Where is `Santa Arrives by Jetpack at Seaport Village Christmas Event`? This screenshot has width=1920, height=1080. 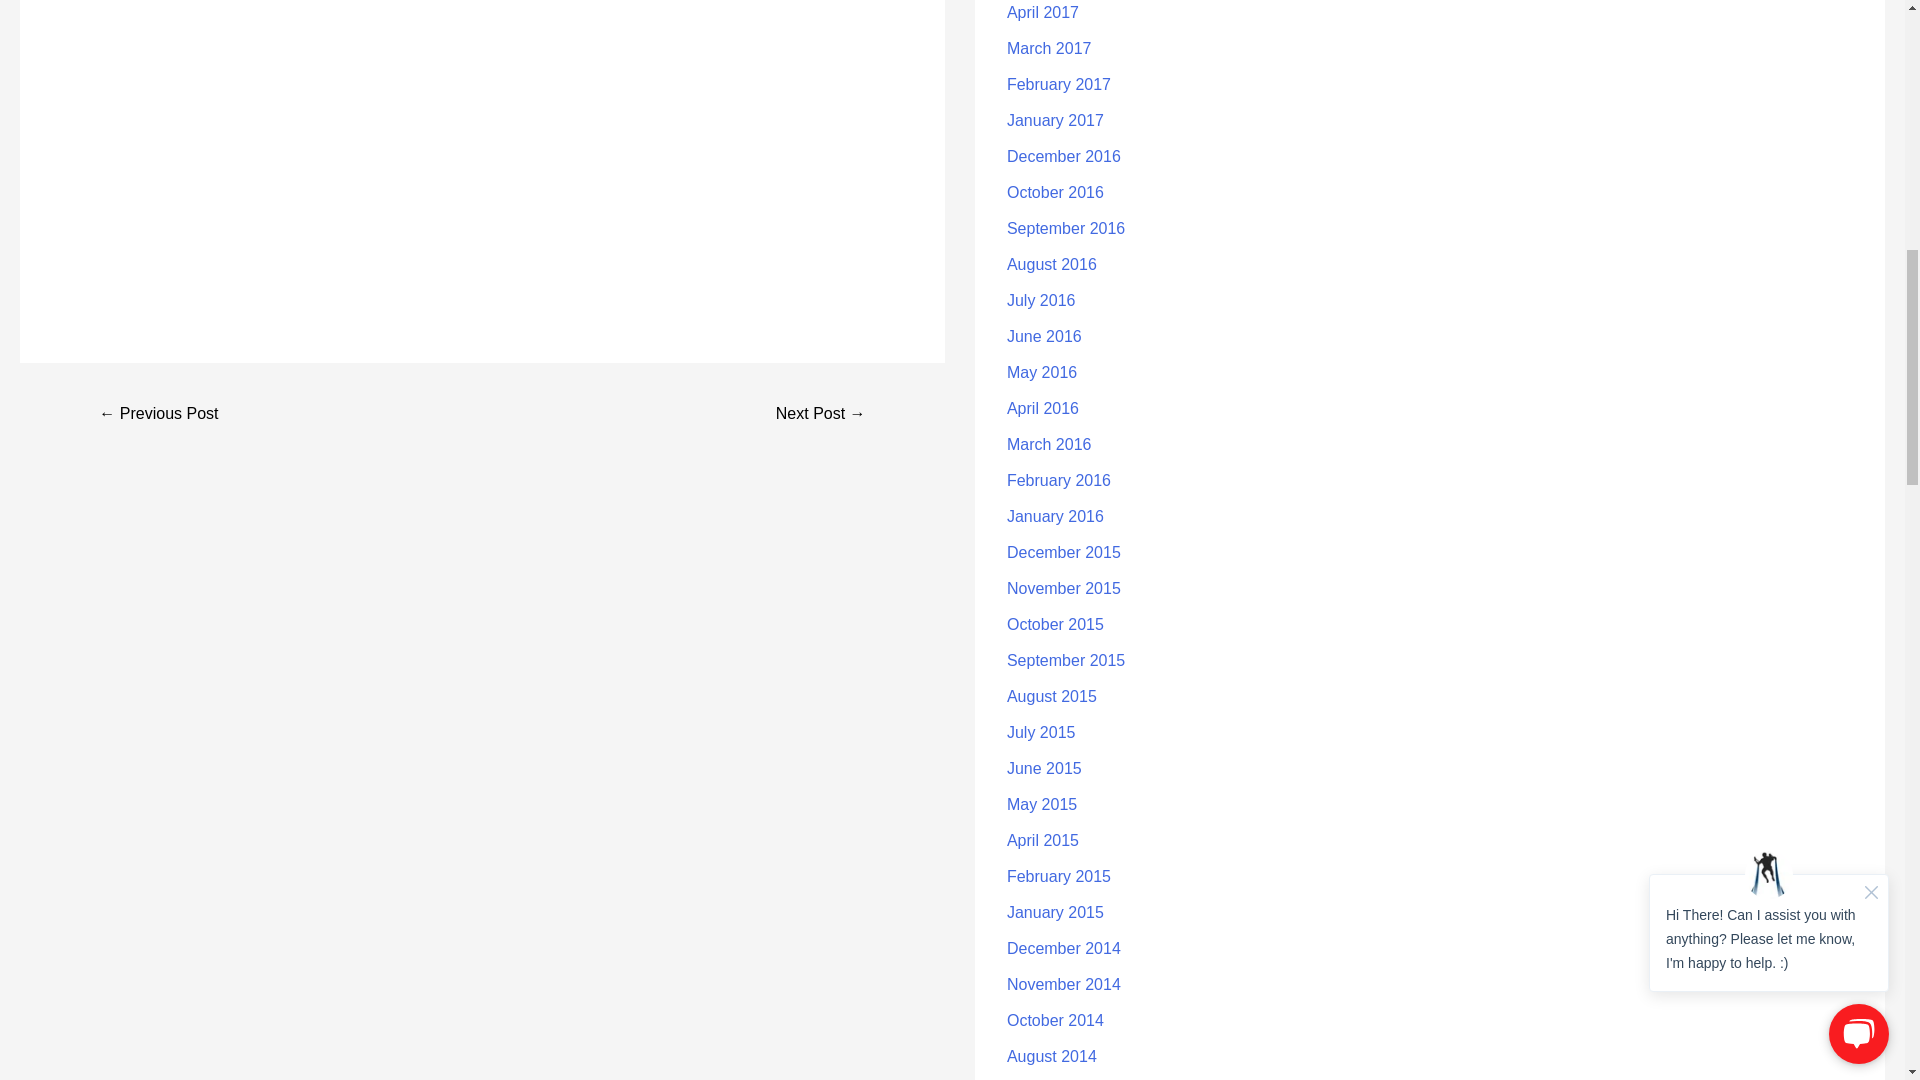
Santa Arrives by Jetpack at Seaport Village Christmas Event is located at coordinates (821, 416).